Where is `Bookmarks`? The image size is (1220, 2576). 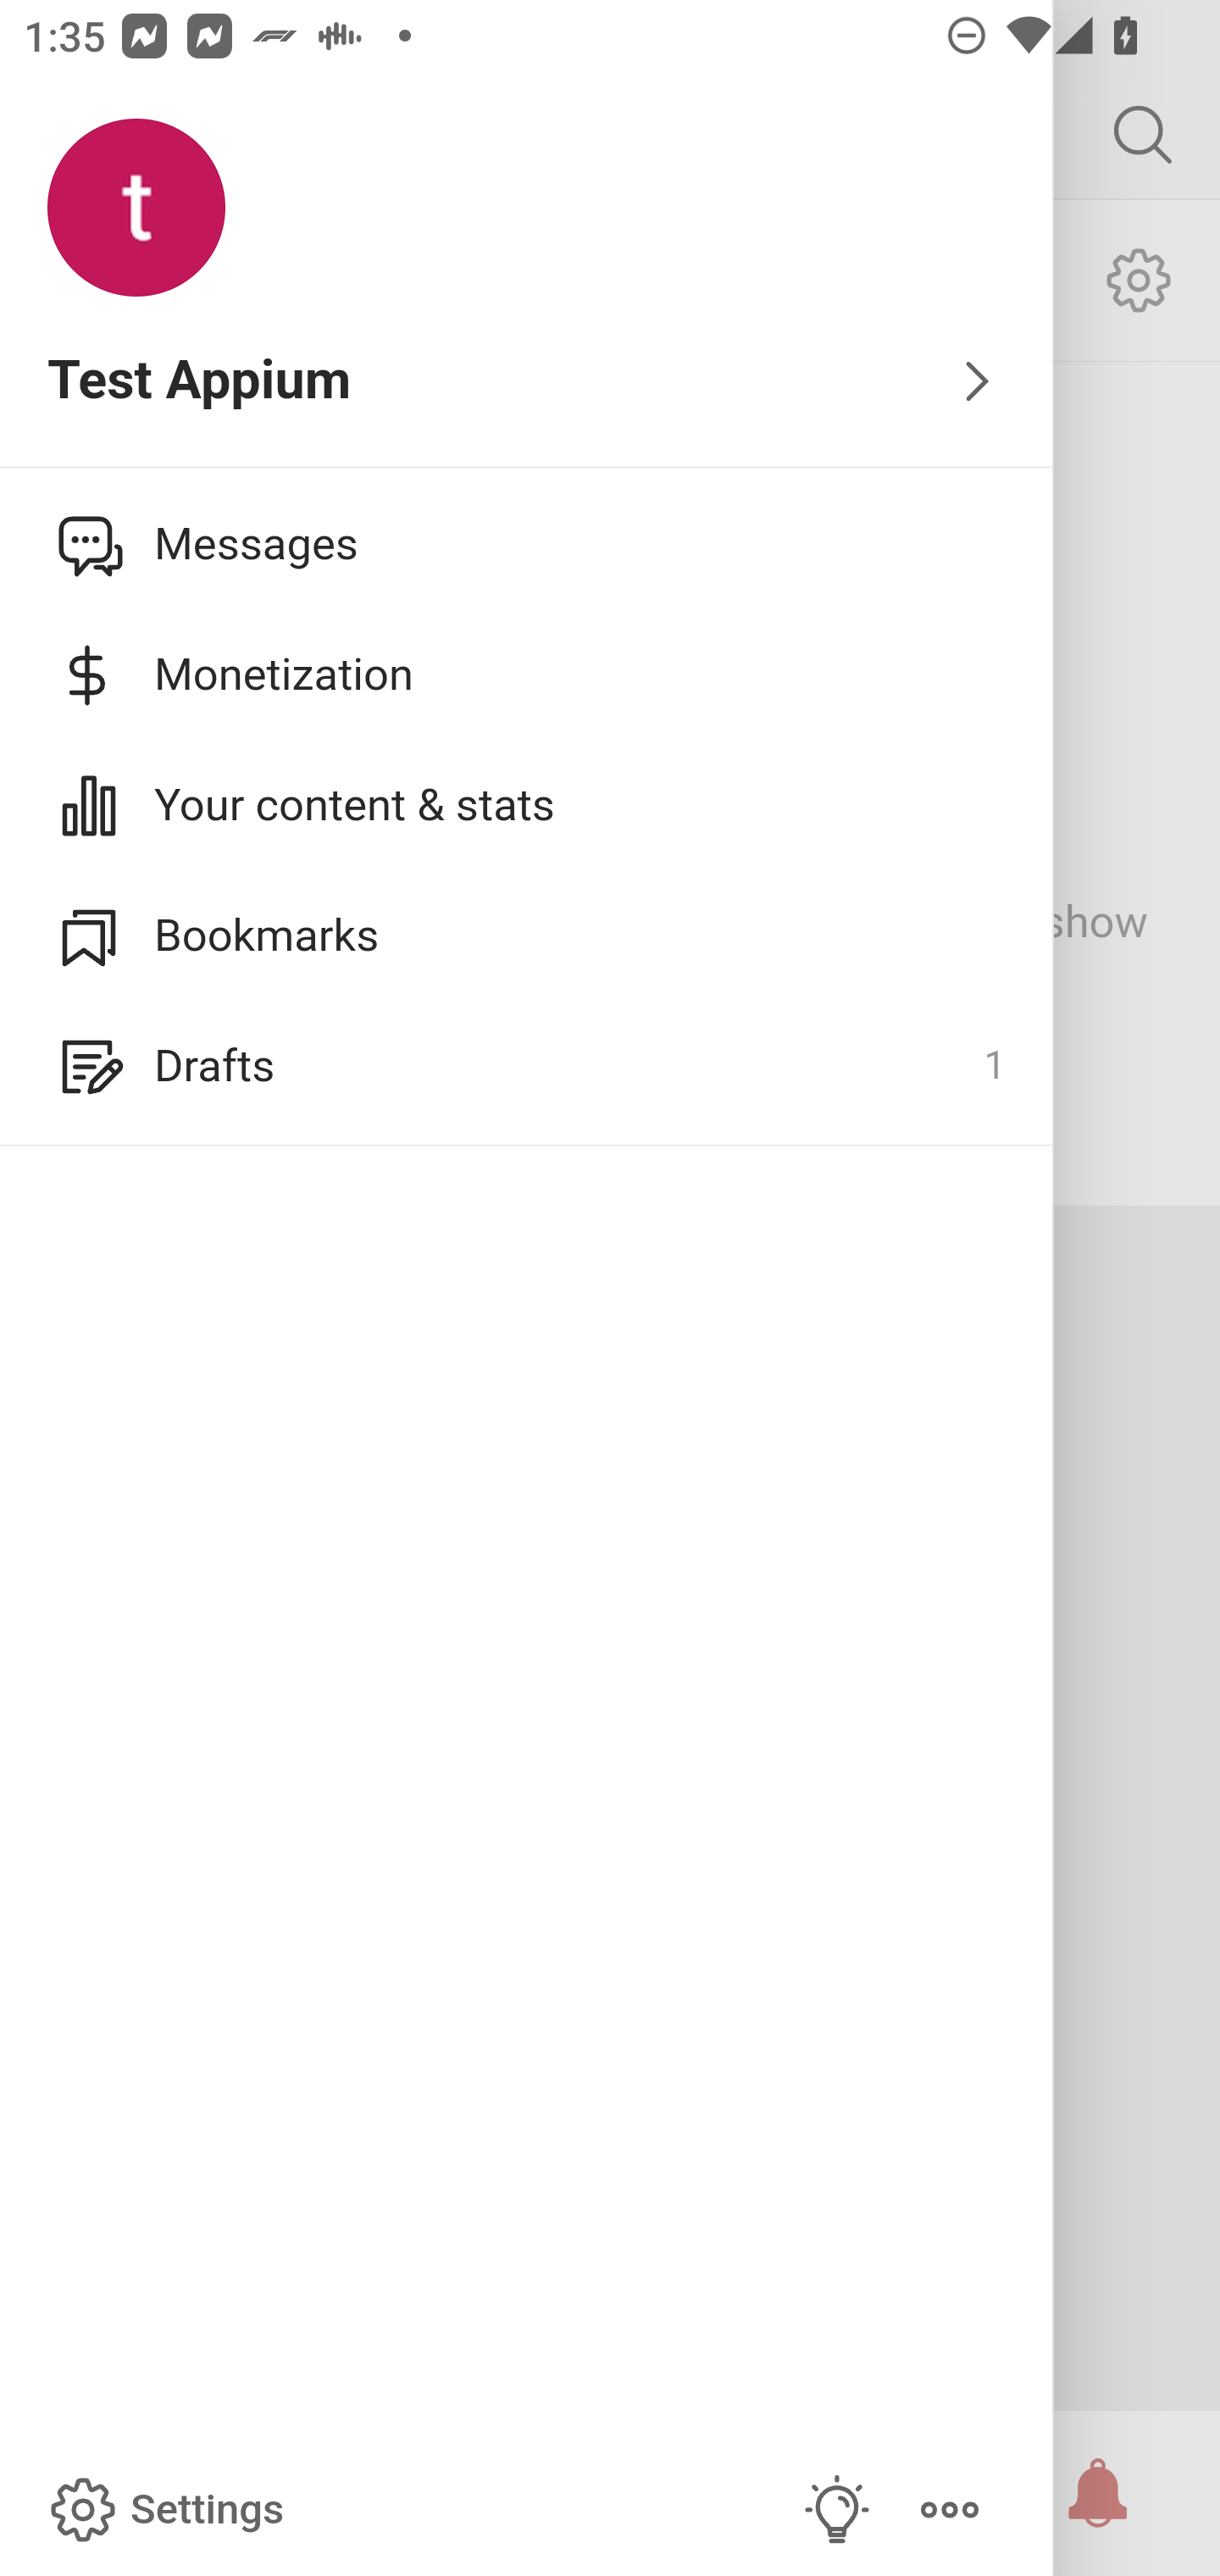 Bookmarks is located at coordinates (527, 935).